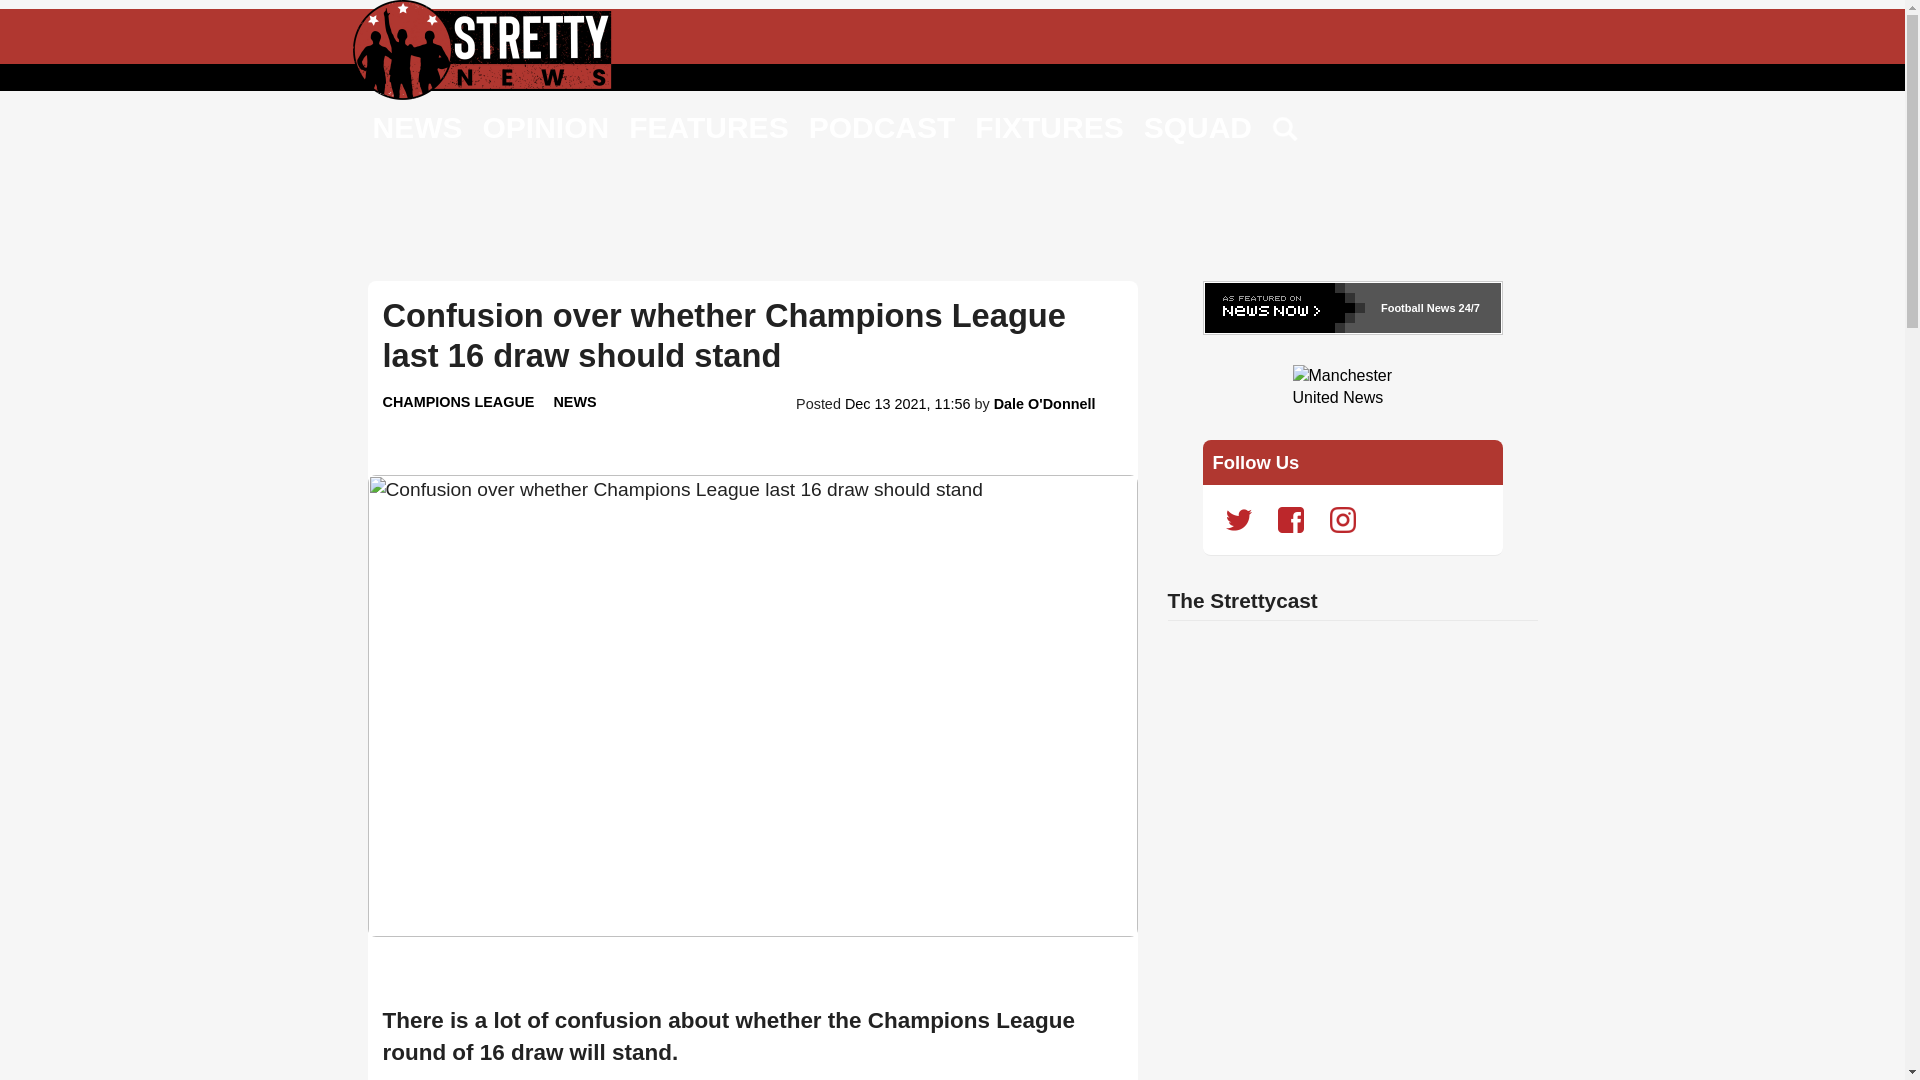 This screenshot has width=1920, height=1080. I want to click on View more articles by Dale O'Donnell, so click(1045, 404).